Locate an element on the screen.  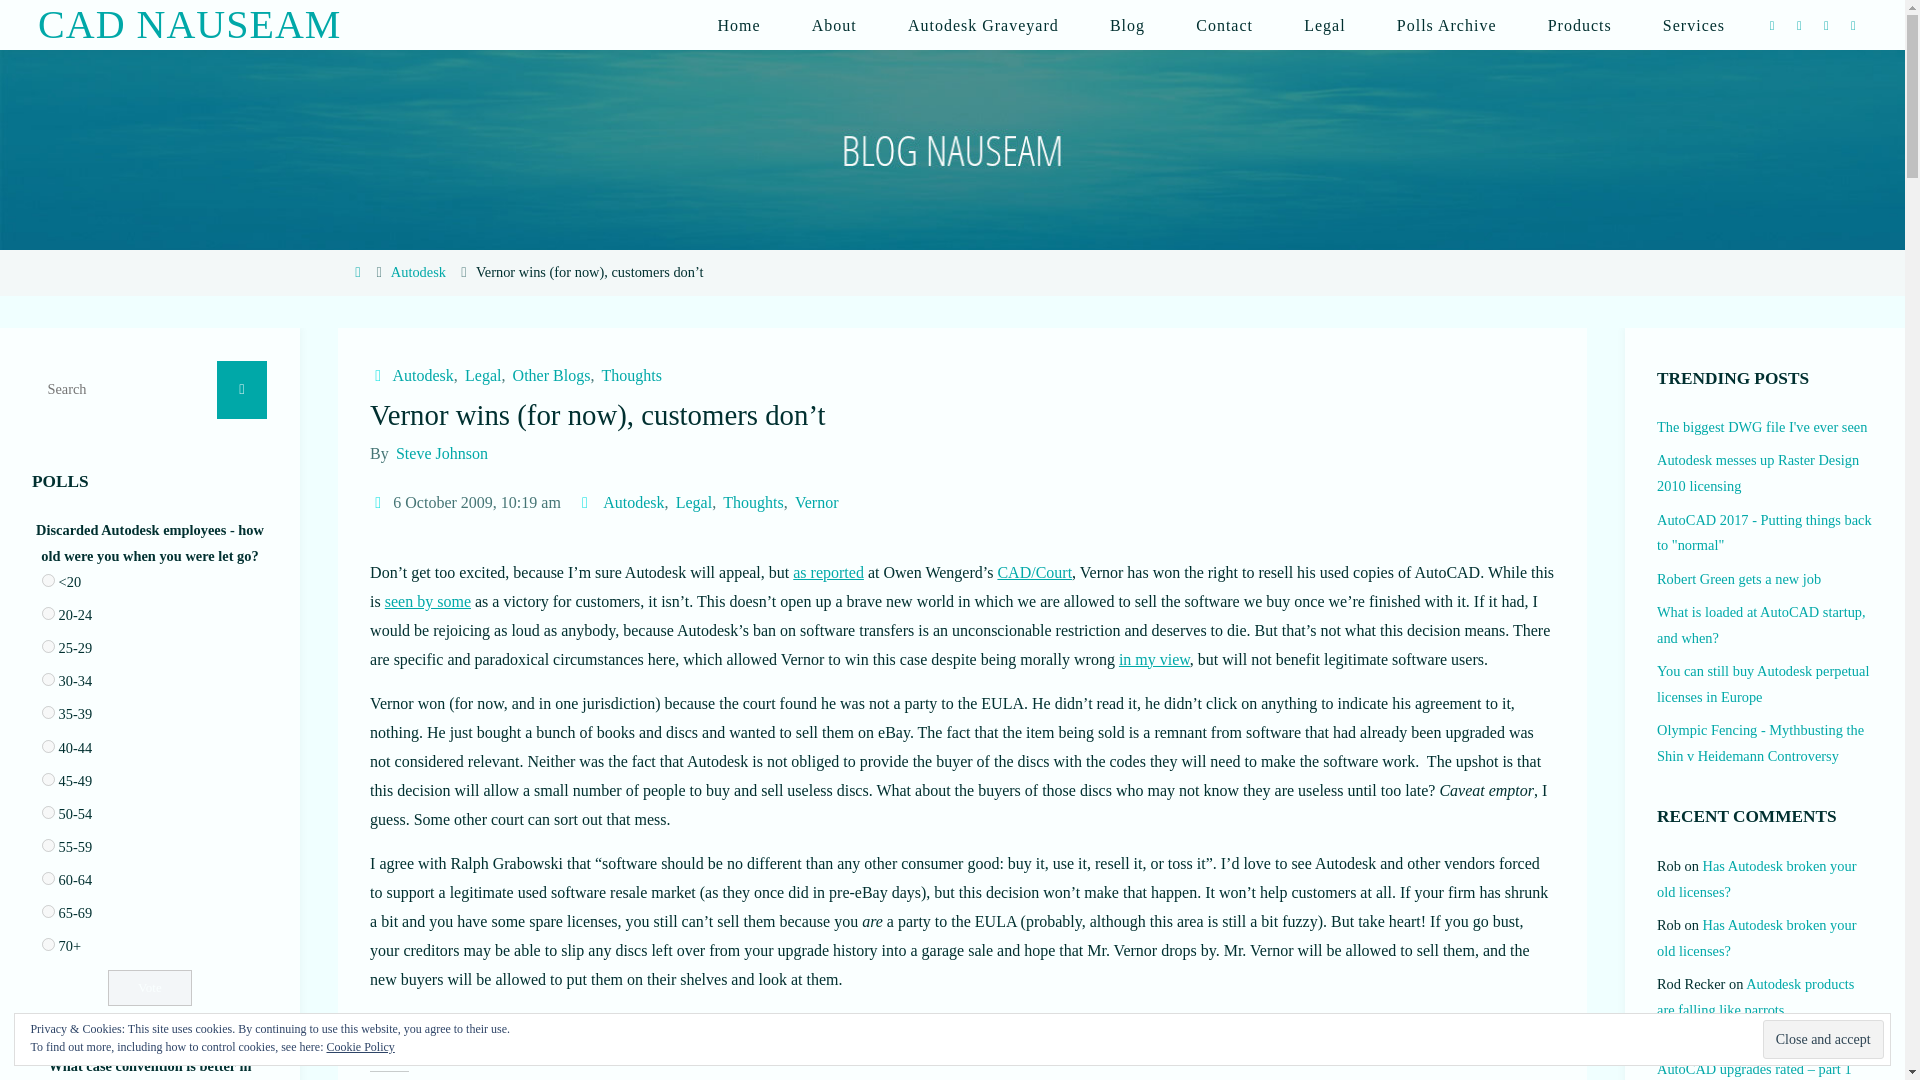
About is located at coordinates (833, 24).